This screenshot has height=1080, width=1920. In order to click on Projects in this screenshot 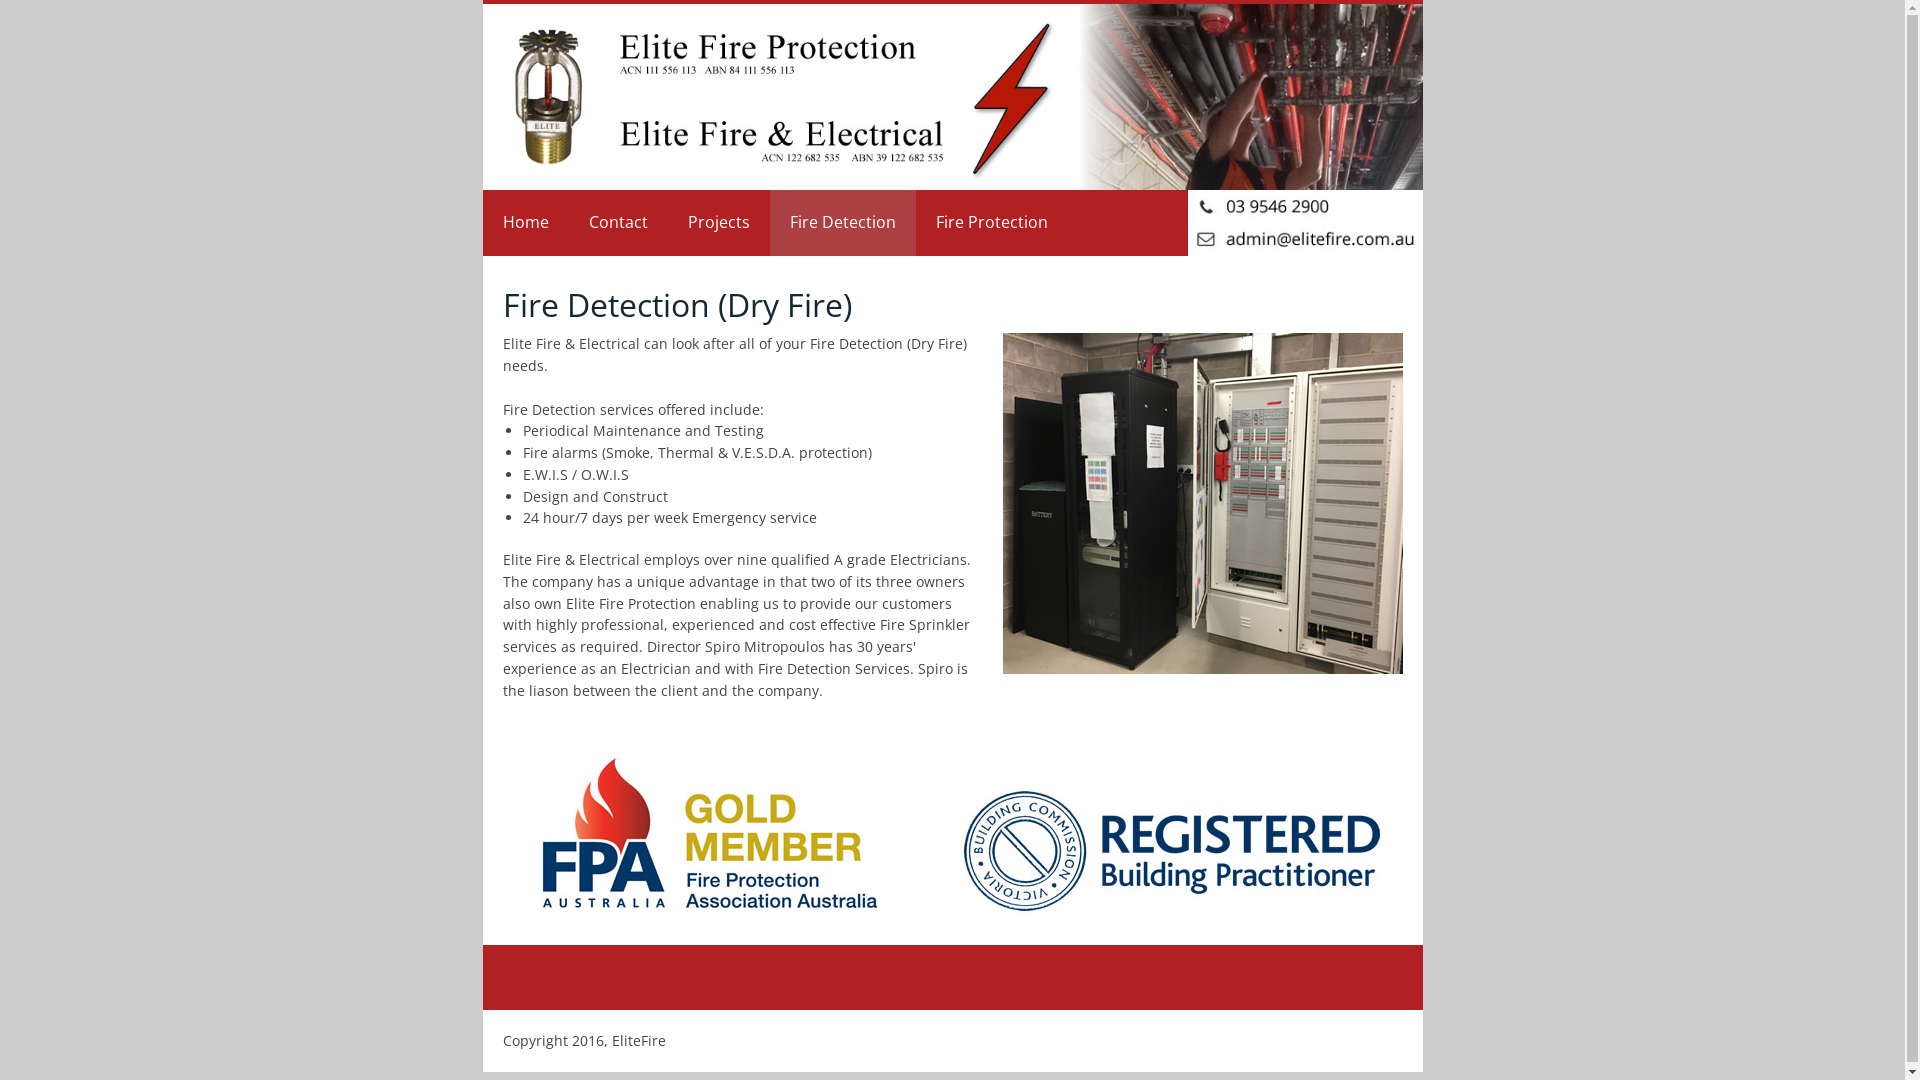, I will do `click(719, 223)`.